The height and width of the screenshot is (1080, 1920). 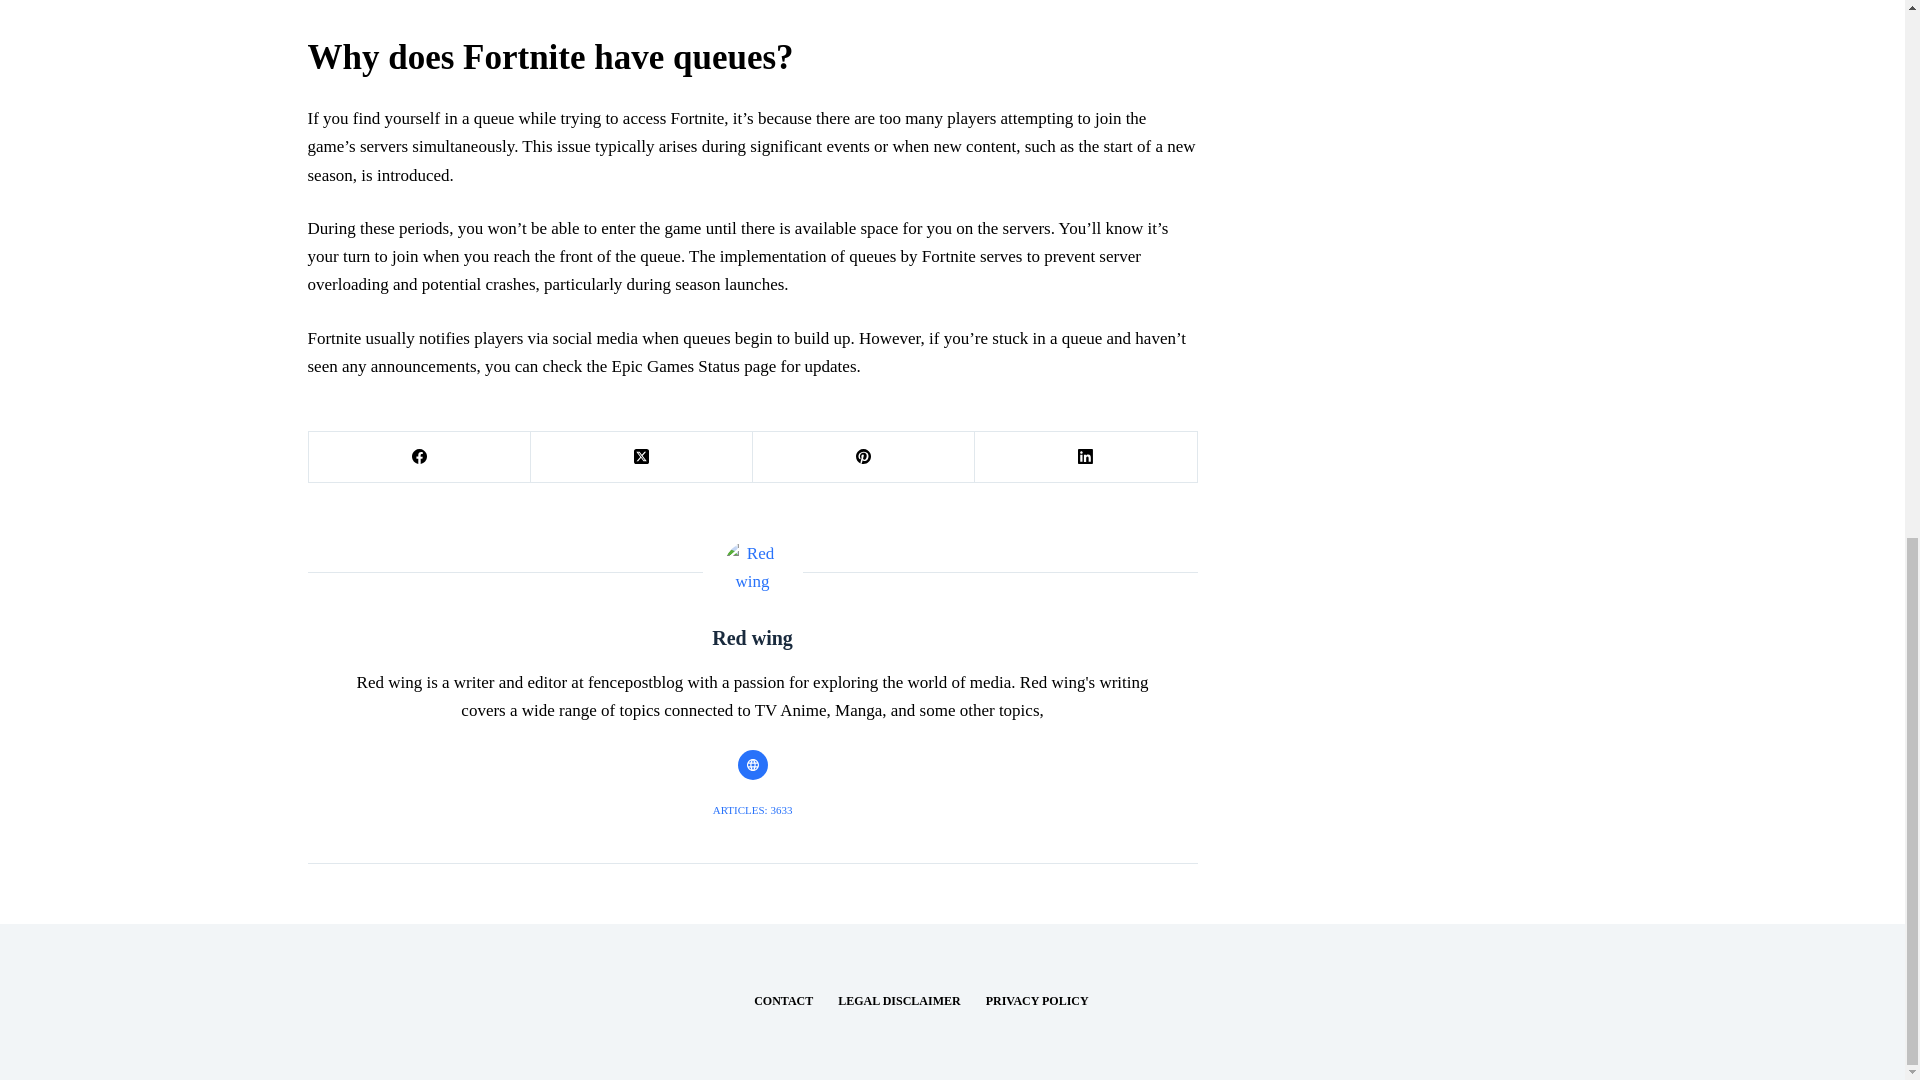 What do you see at coordinates (783, 1001) in the screenshot?
I see `CONTACT` at bounding box center [783, 1001].